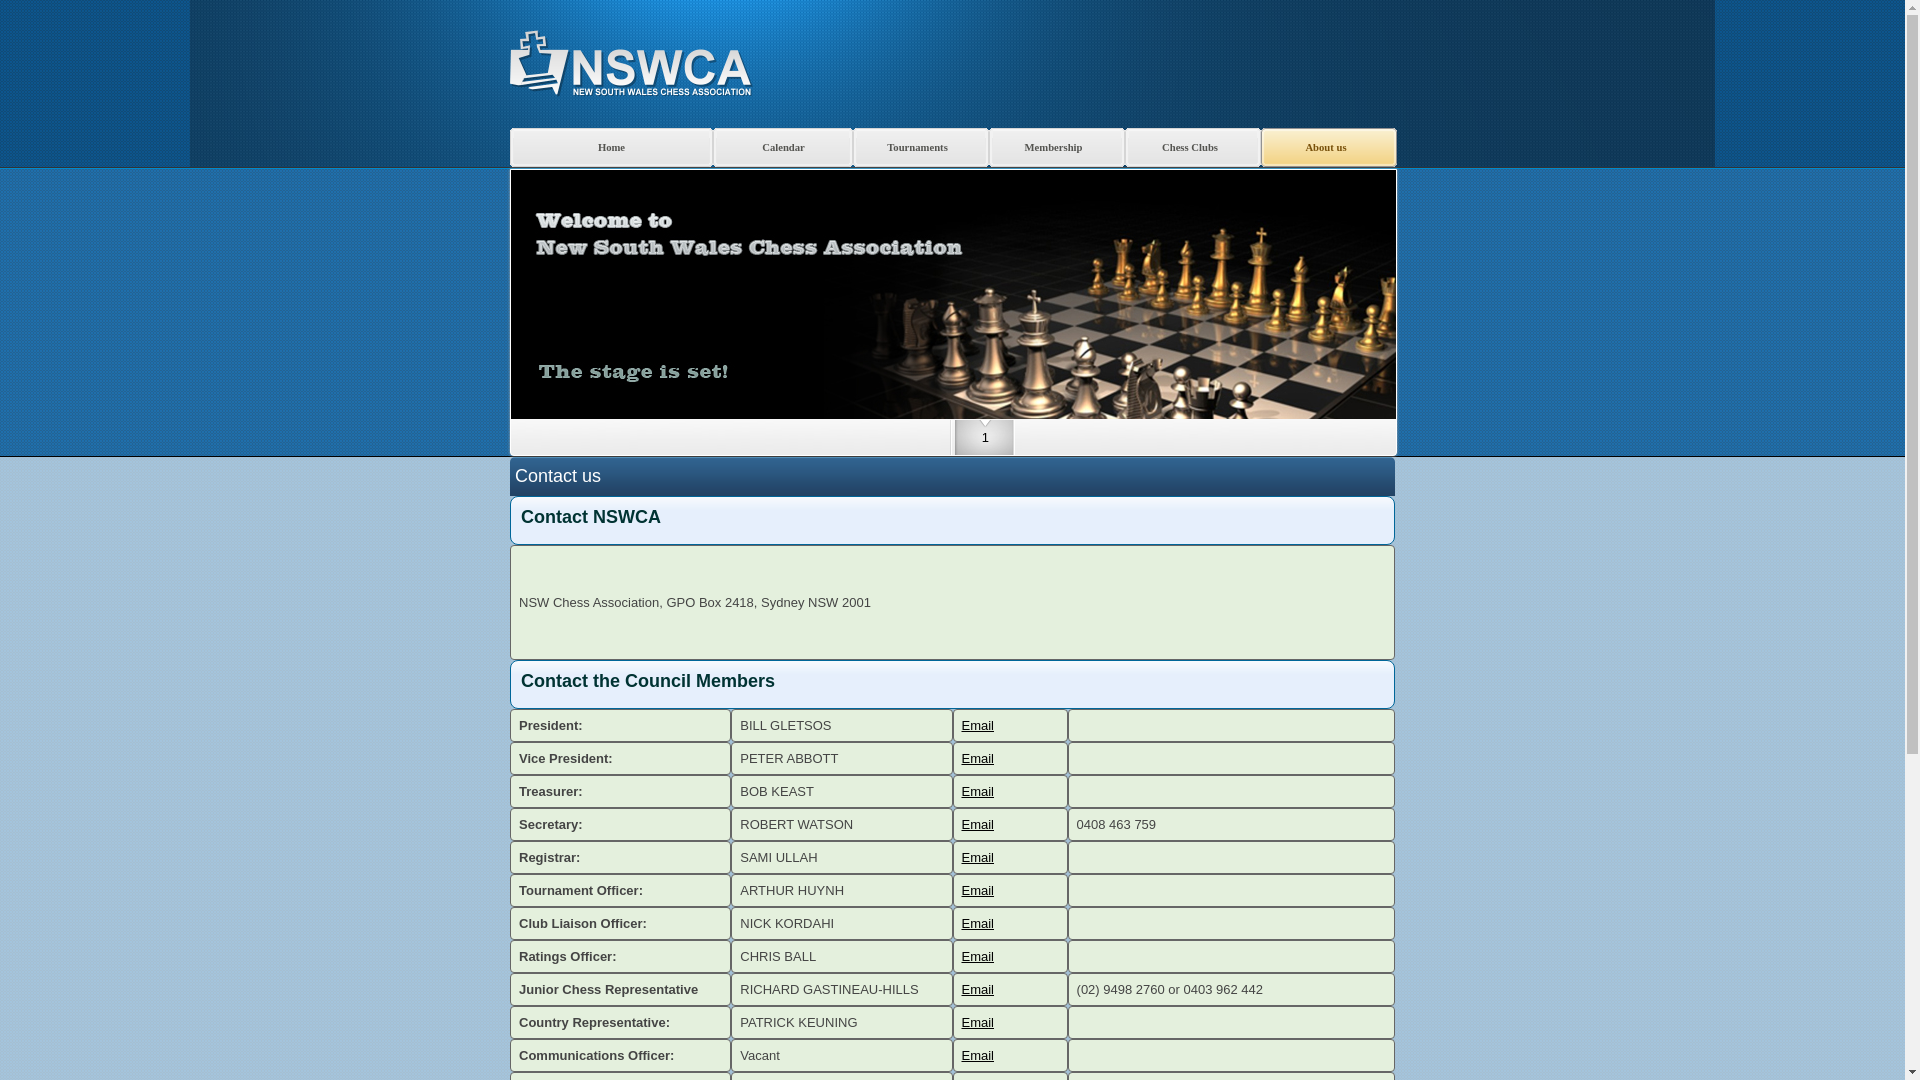 Image resolution: width=1920 pixels, height=1080 pixels. I want to click on Chess Clubs, so click(1193, 148).